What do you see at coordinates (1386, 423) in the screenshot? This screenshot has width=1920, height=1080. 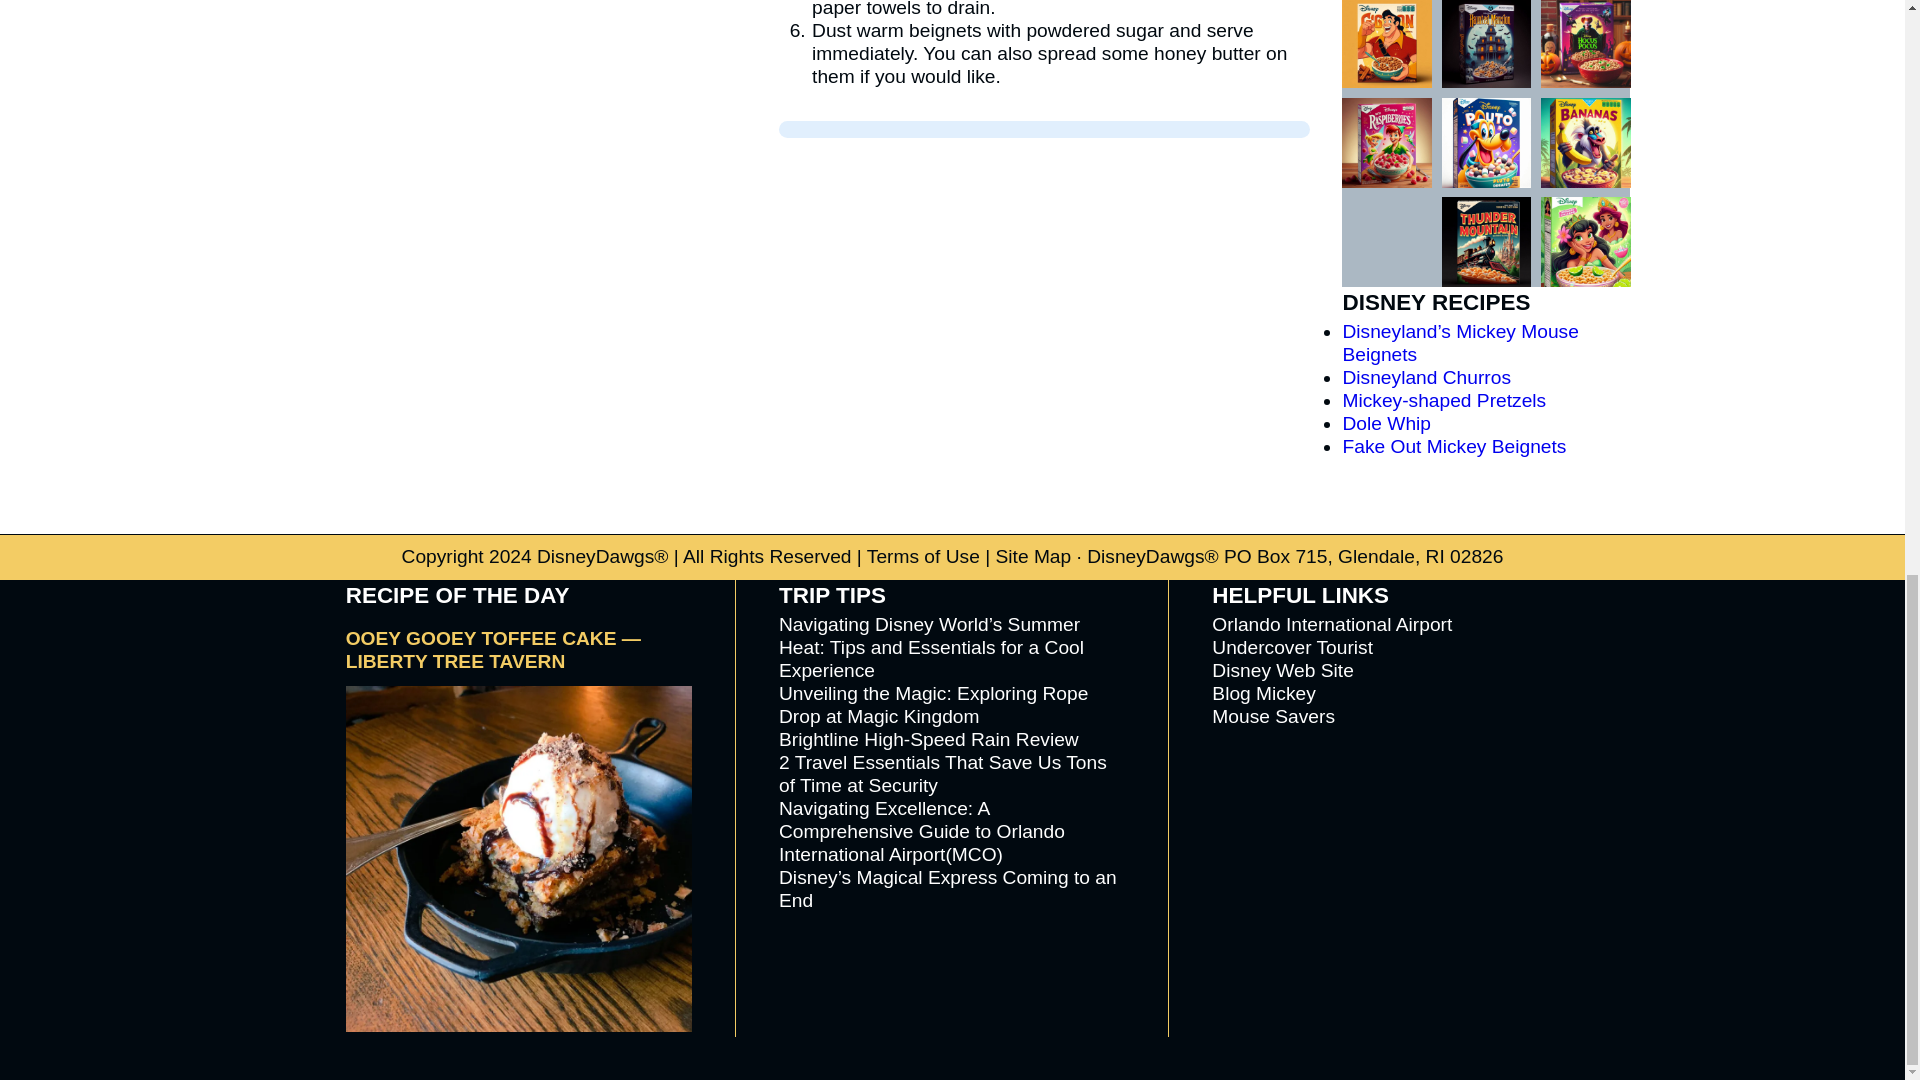 I see `Dole Whip` at bounding box center [1386, 423].